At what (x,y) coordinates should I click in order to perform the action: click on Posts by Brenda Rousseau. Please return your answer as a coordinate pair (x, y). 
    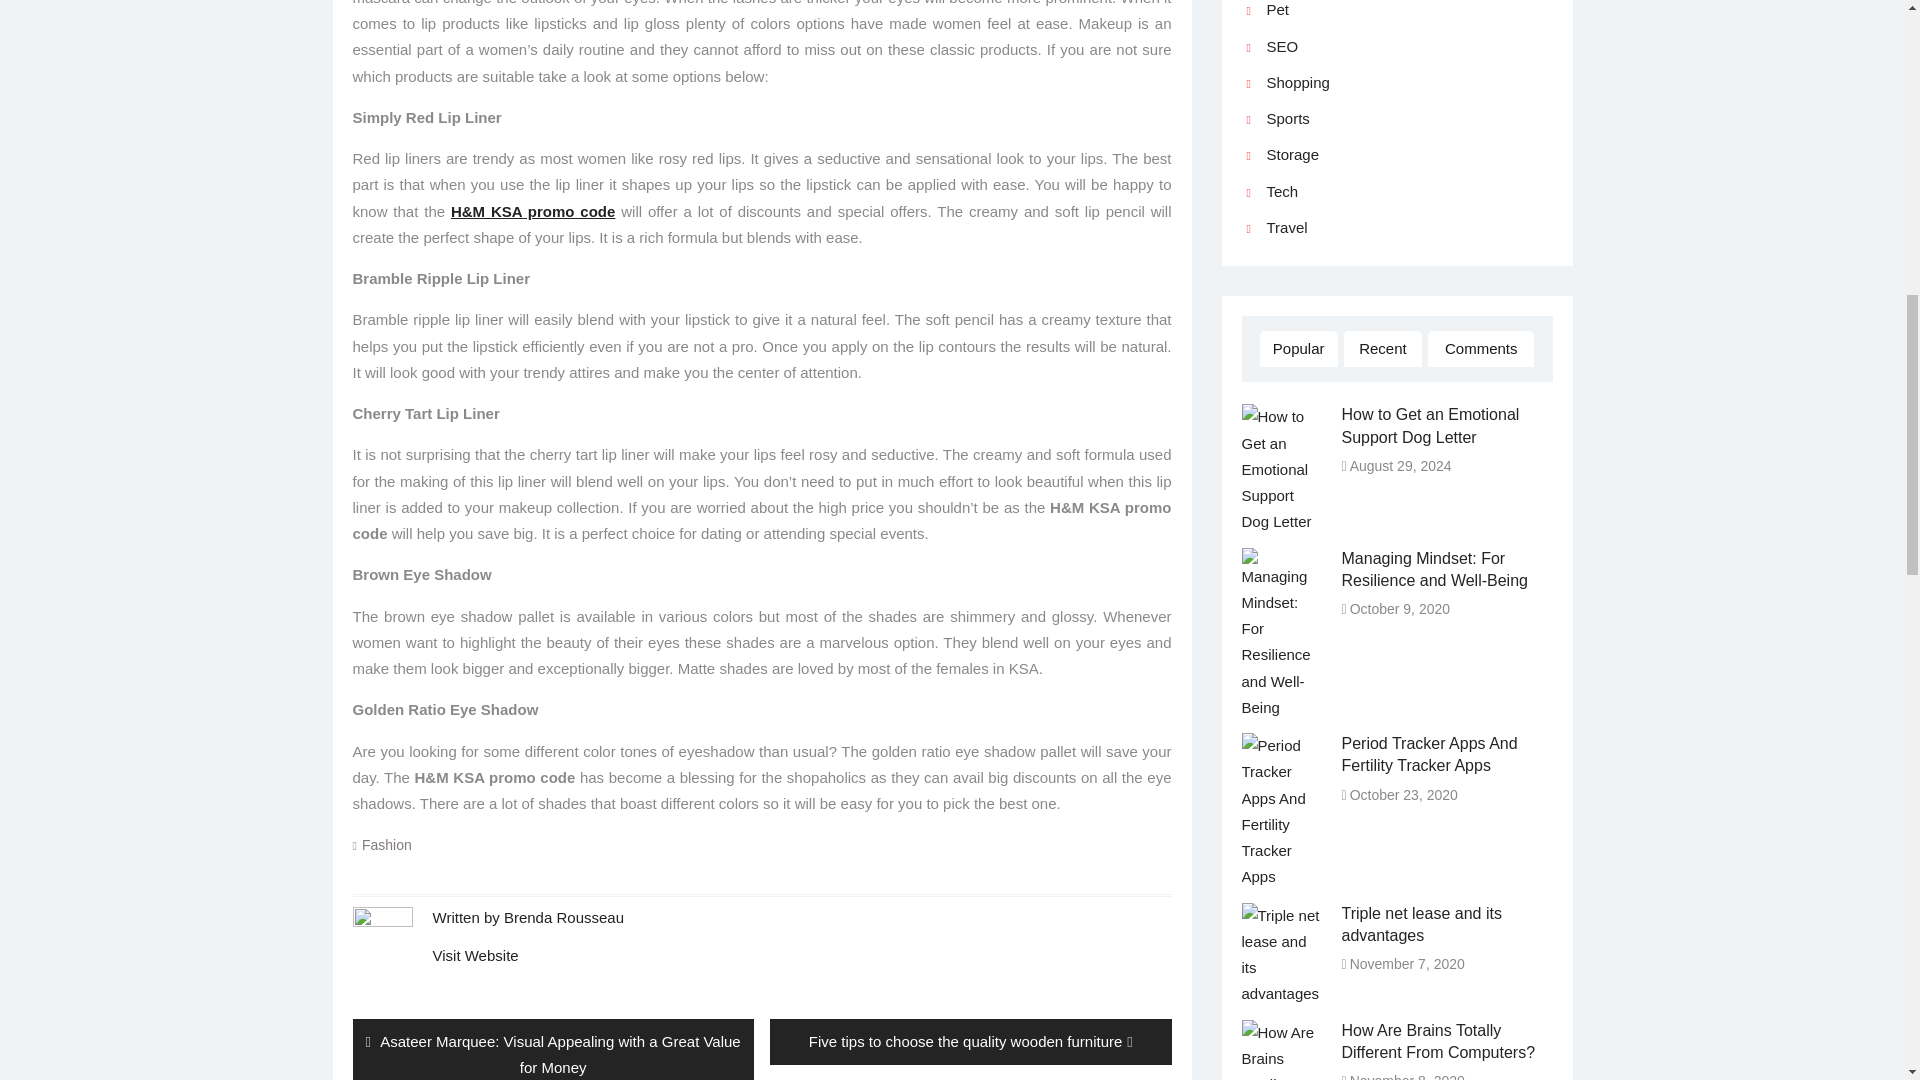
    Looking at the image, I should click on (564, 916).